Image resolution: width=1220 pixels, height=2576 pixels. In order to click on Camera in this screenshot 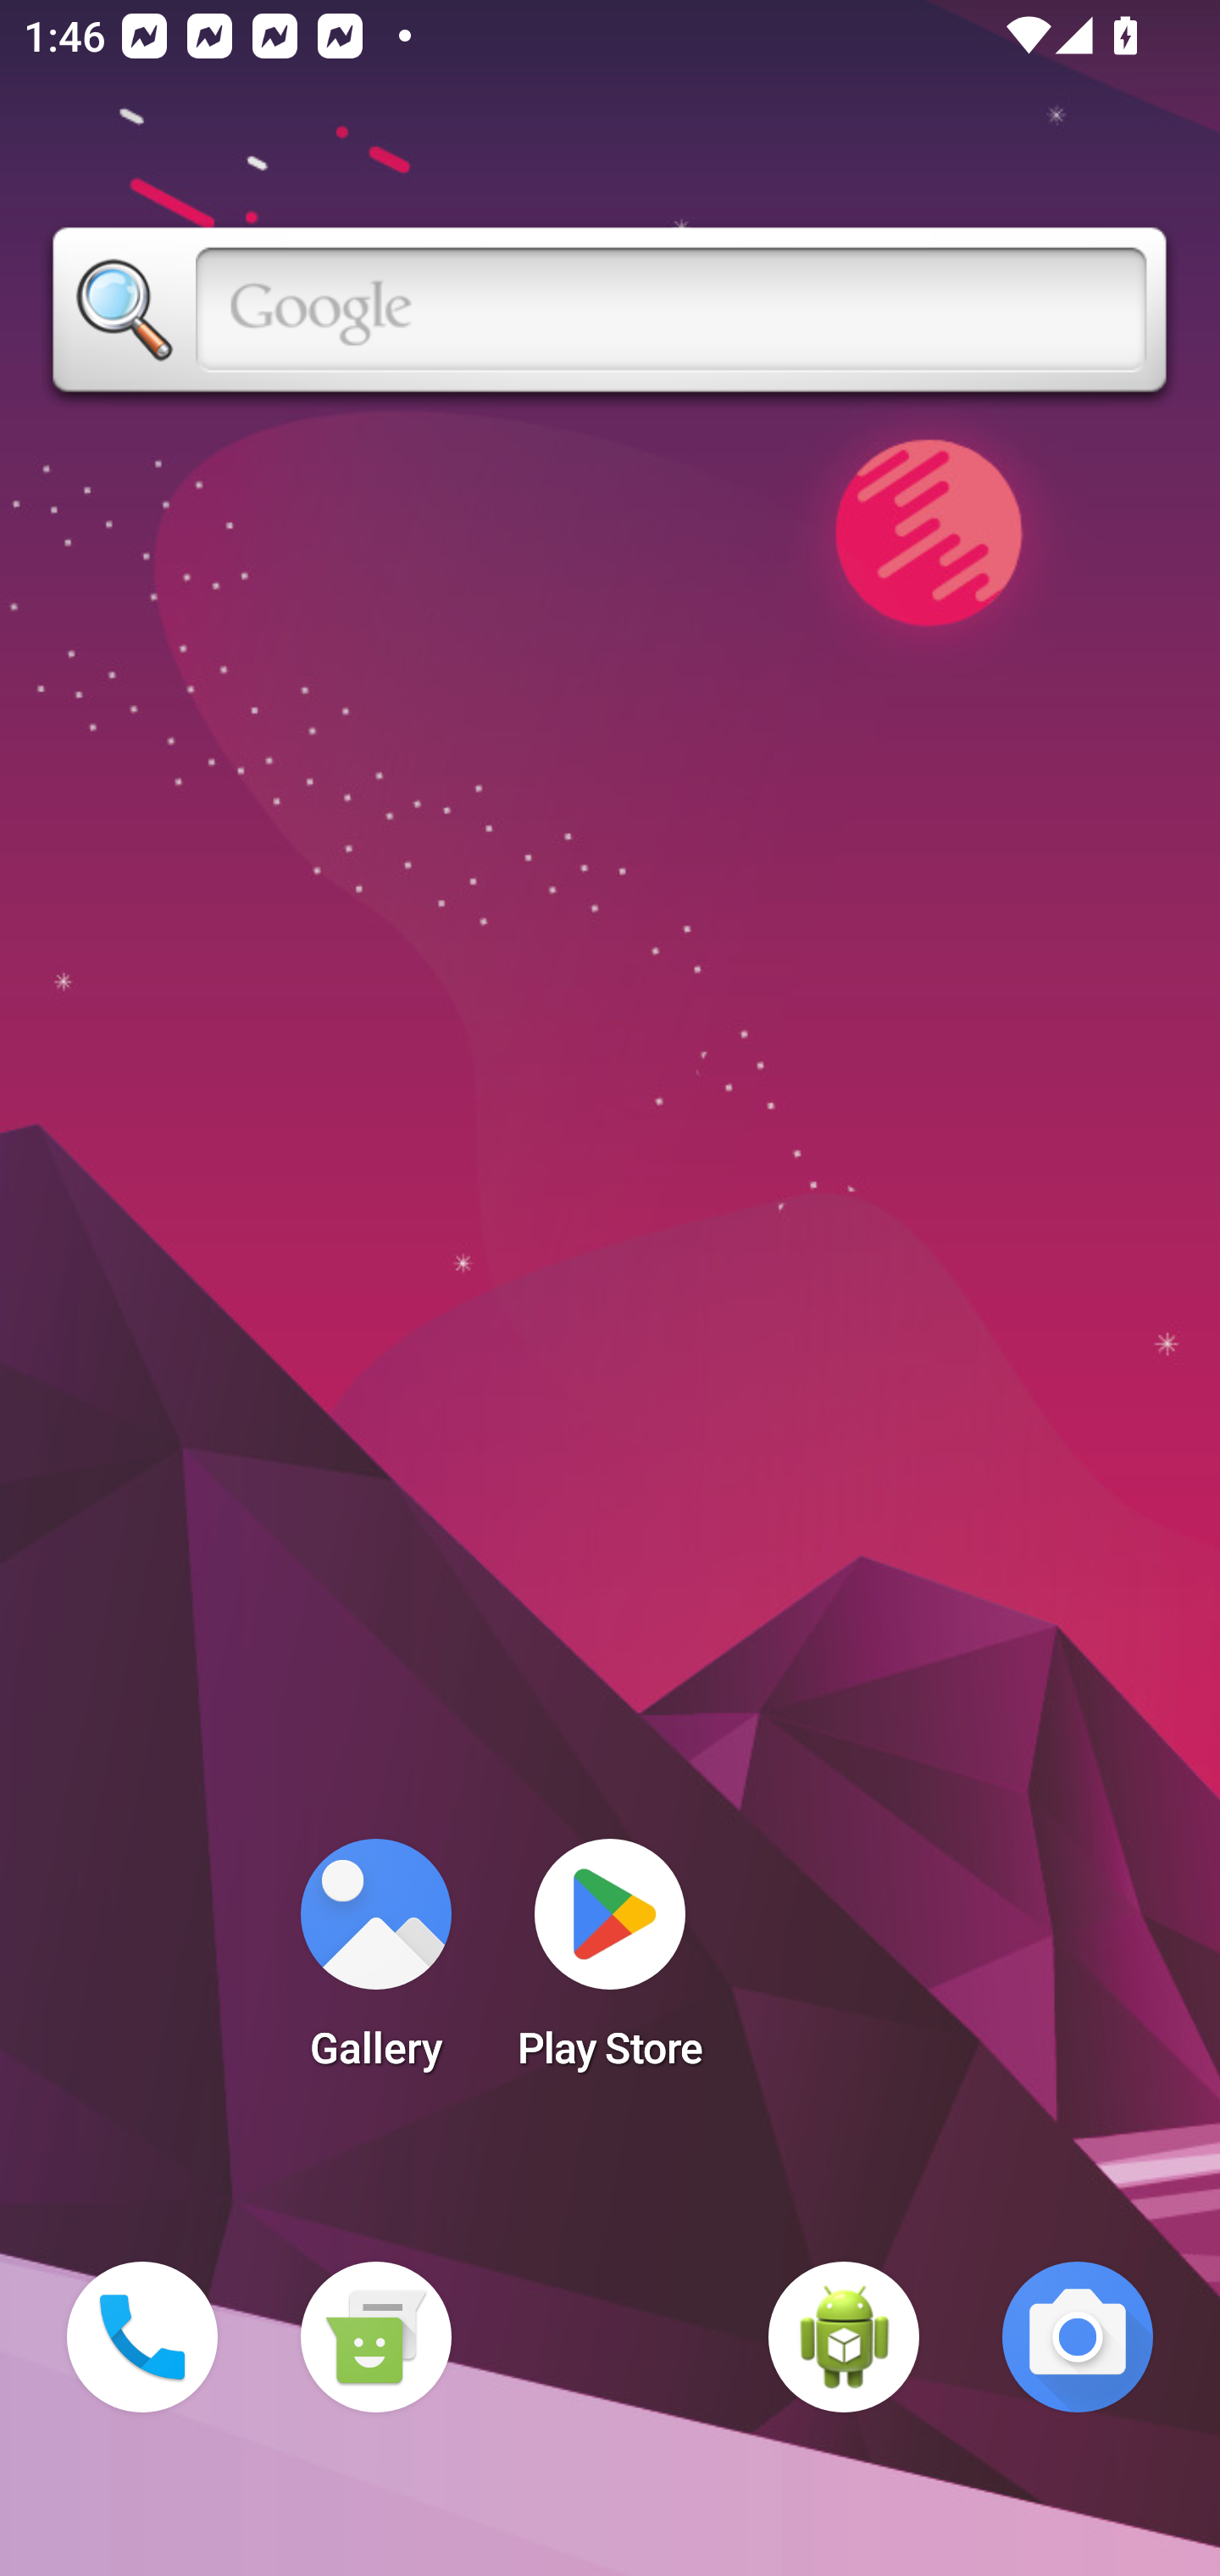, I will do `click(1078, 2337)`.